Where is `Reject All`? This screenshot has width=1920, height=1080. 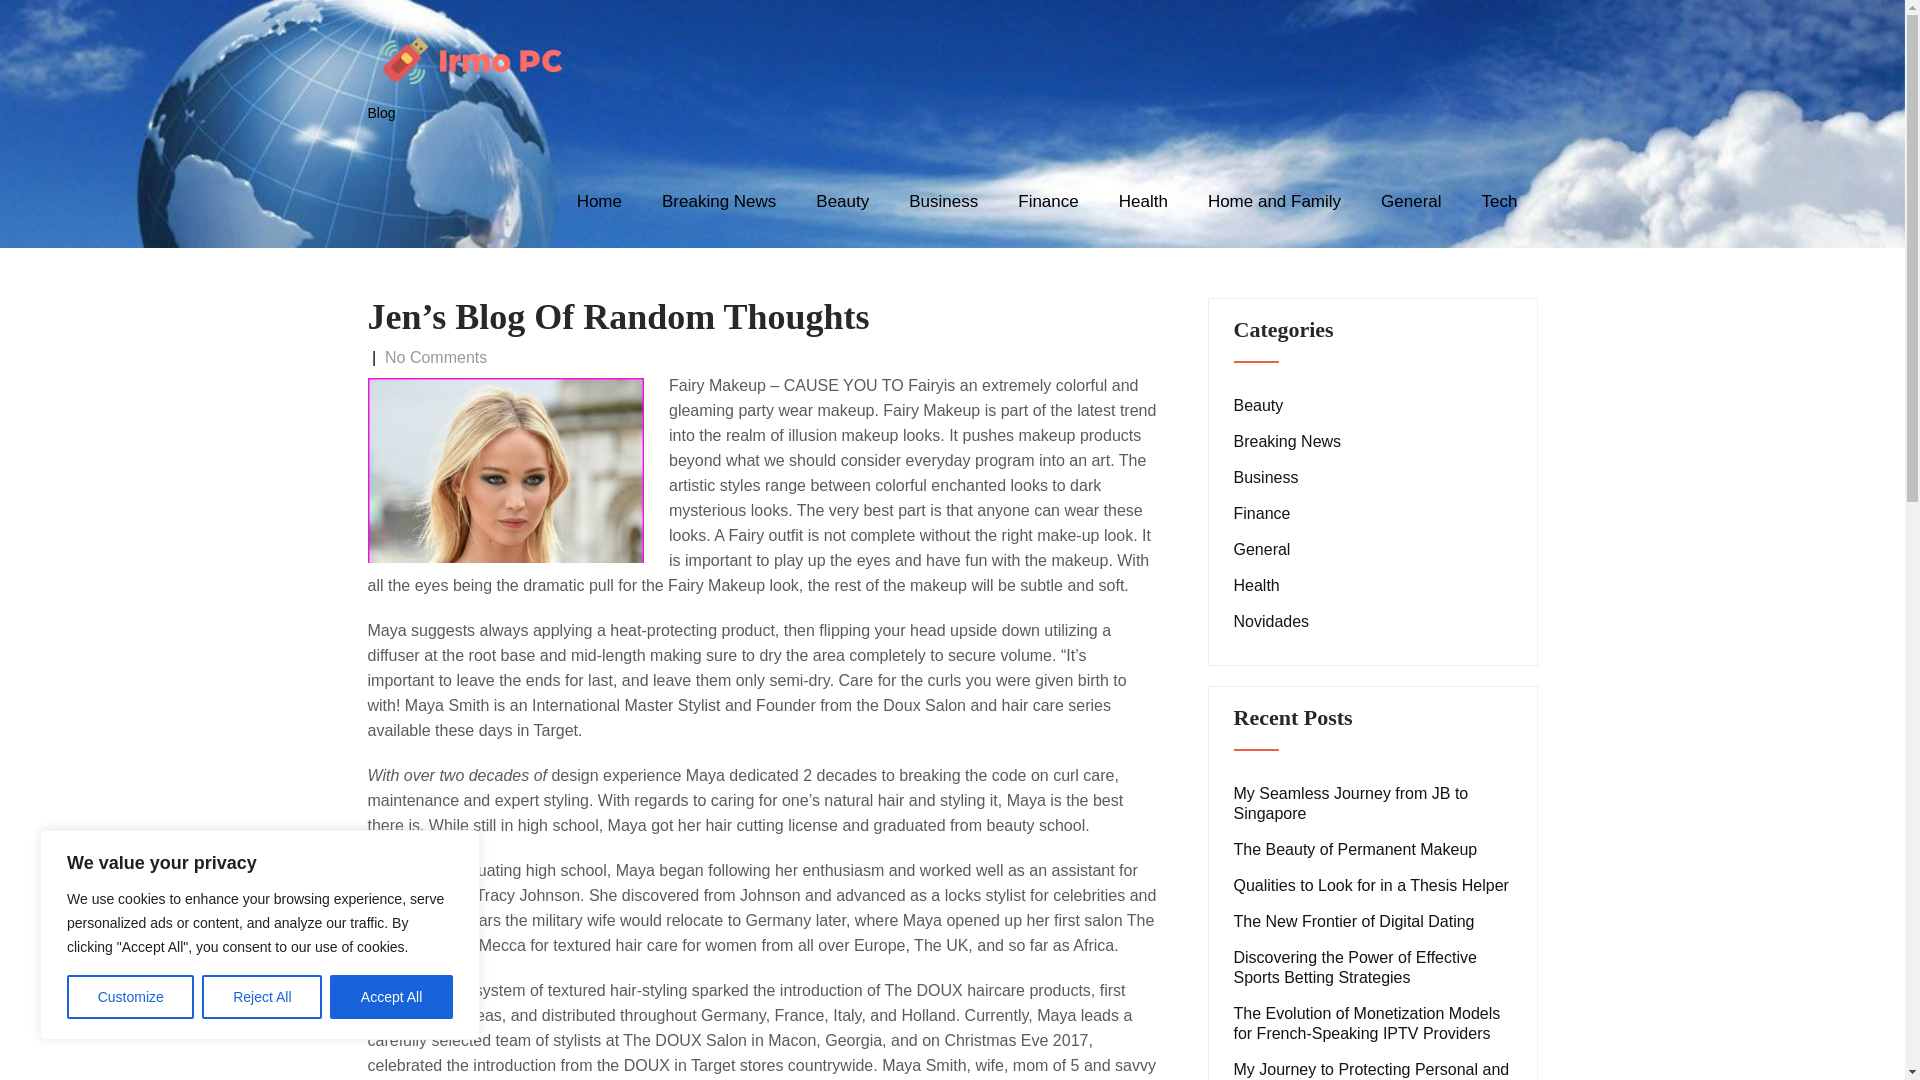
Reject All is located at coordinates (262, 997).